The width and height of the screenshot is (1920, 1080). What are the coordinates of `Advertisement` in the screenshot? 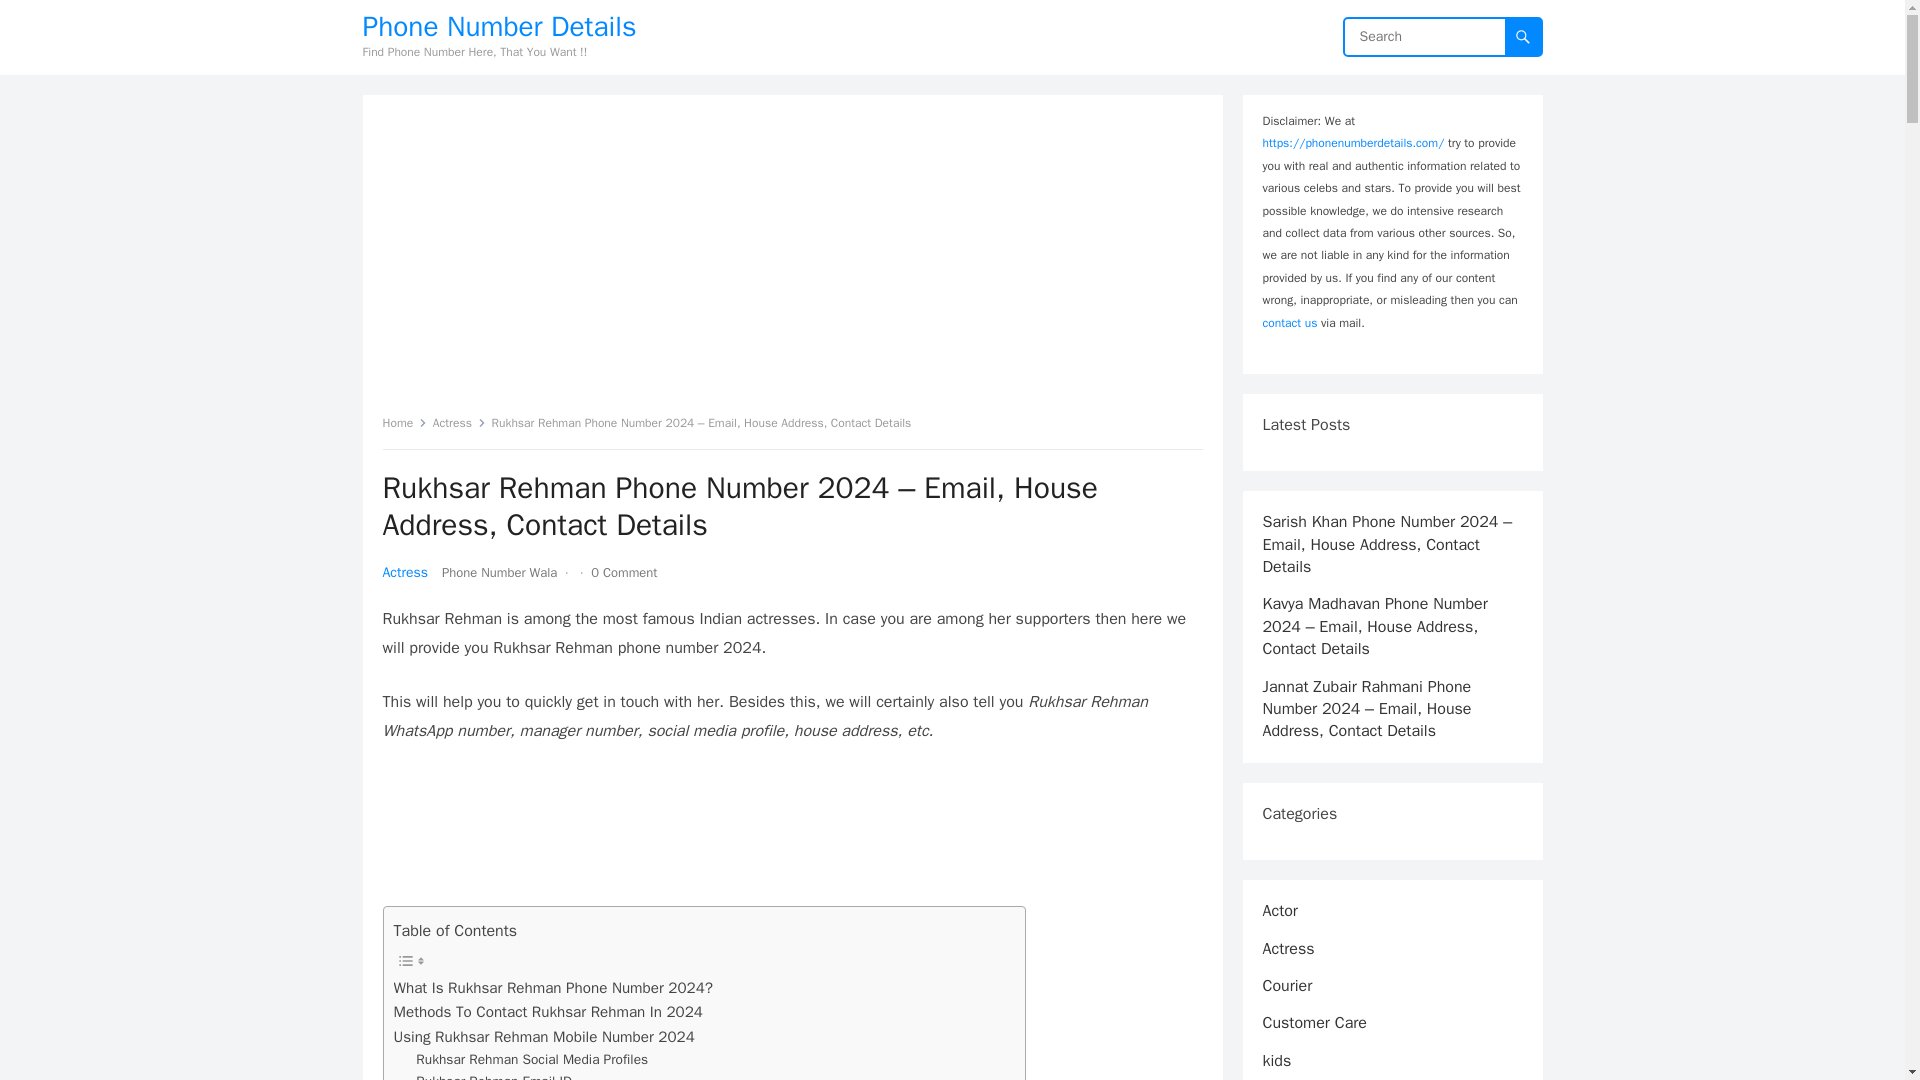 It's located at (792, 262).